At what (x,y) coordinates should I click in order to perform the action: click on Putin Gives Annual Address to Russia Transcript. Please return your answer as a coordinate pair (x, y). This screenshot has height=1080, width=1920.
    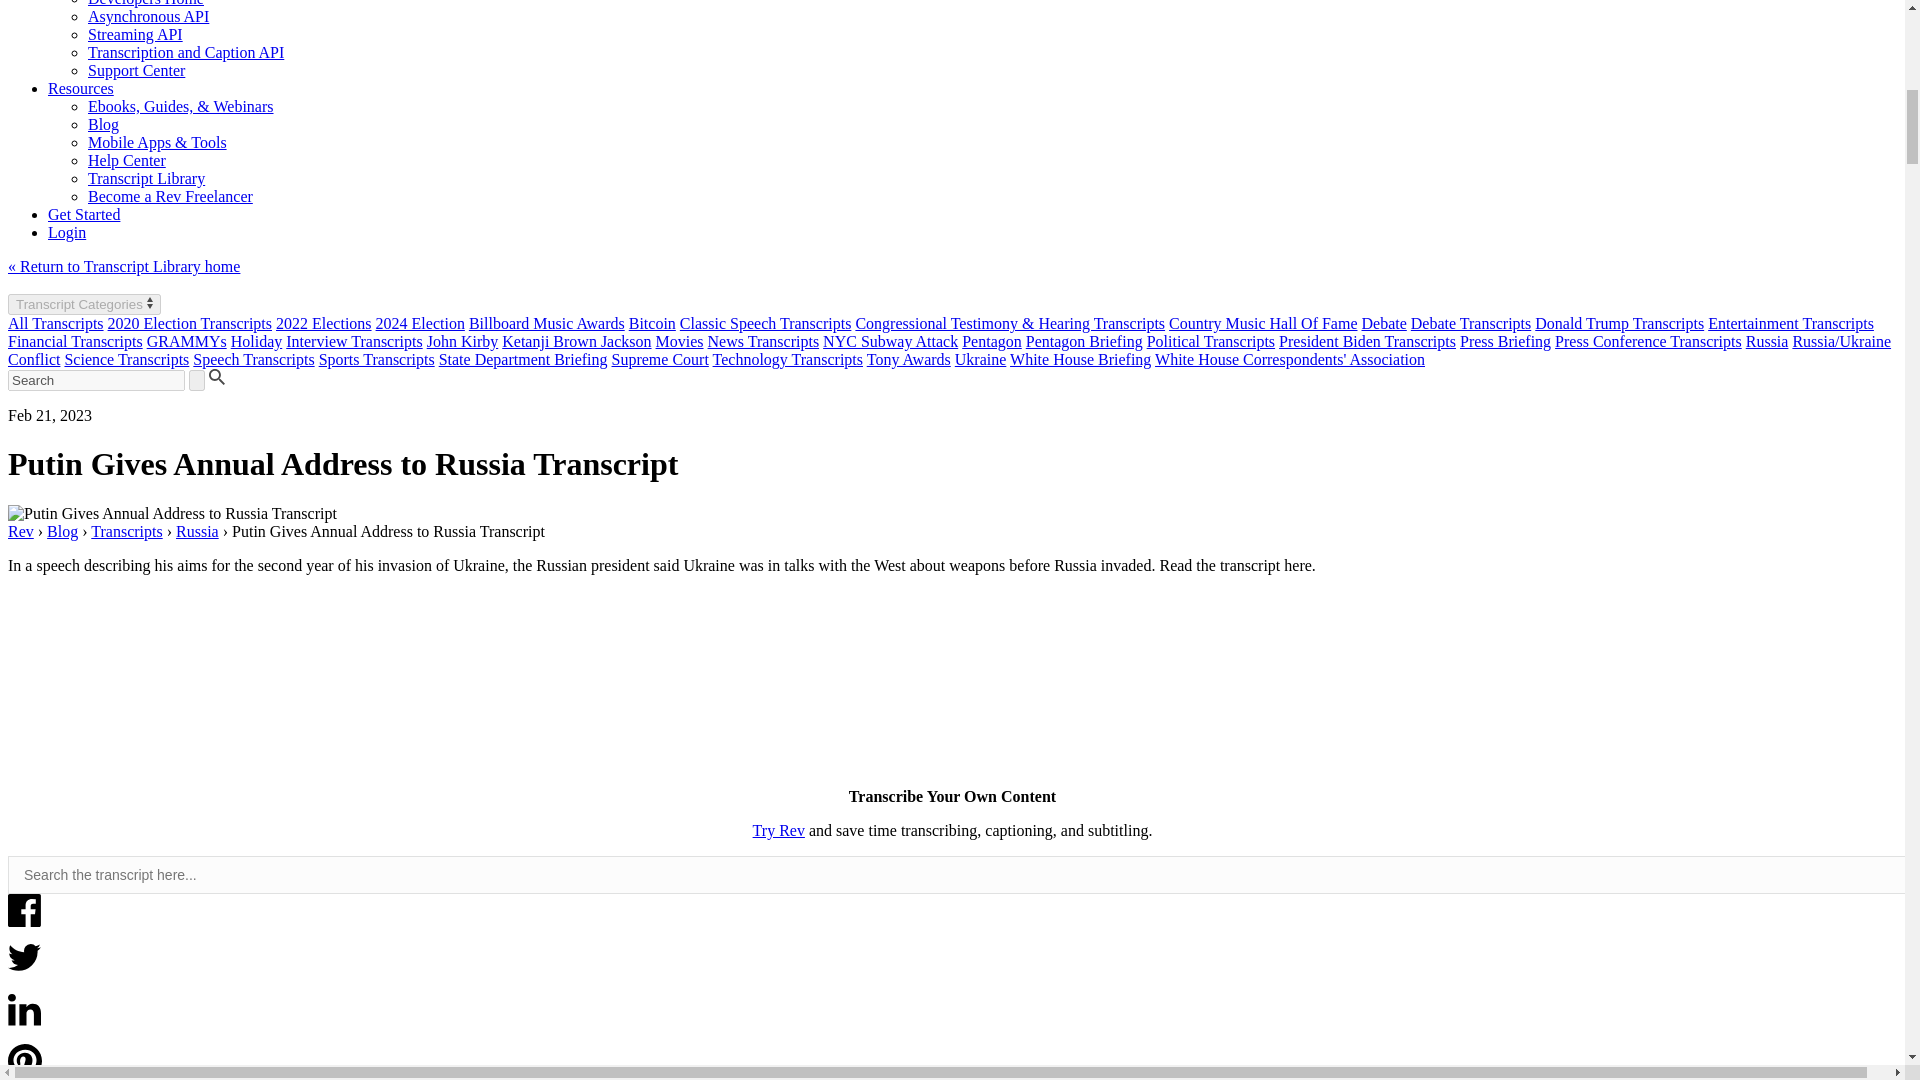
    Looking at the image, I should click on (172, 514).